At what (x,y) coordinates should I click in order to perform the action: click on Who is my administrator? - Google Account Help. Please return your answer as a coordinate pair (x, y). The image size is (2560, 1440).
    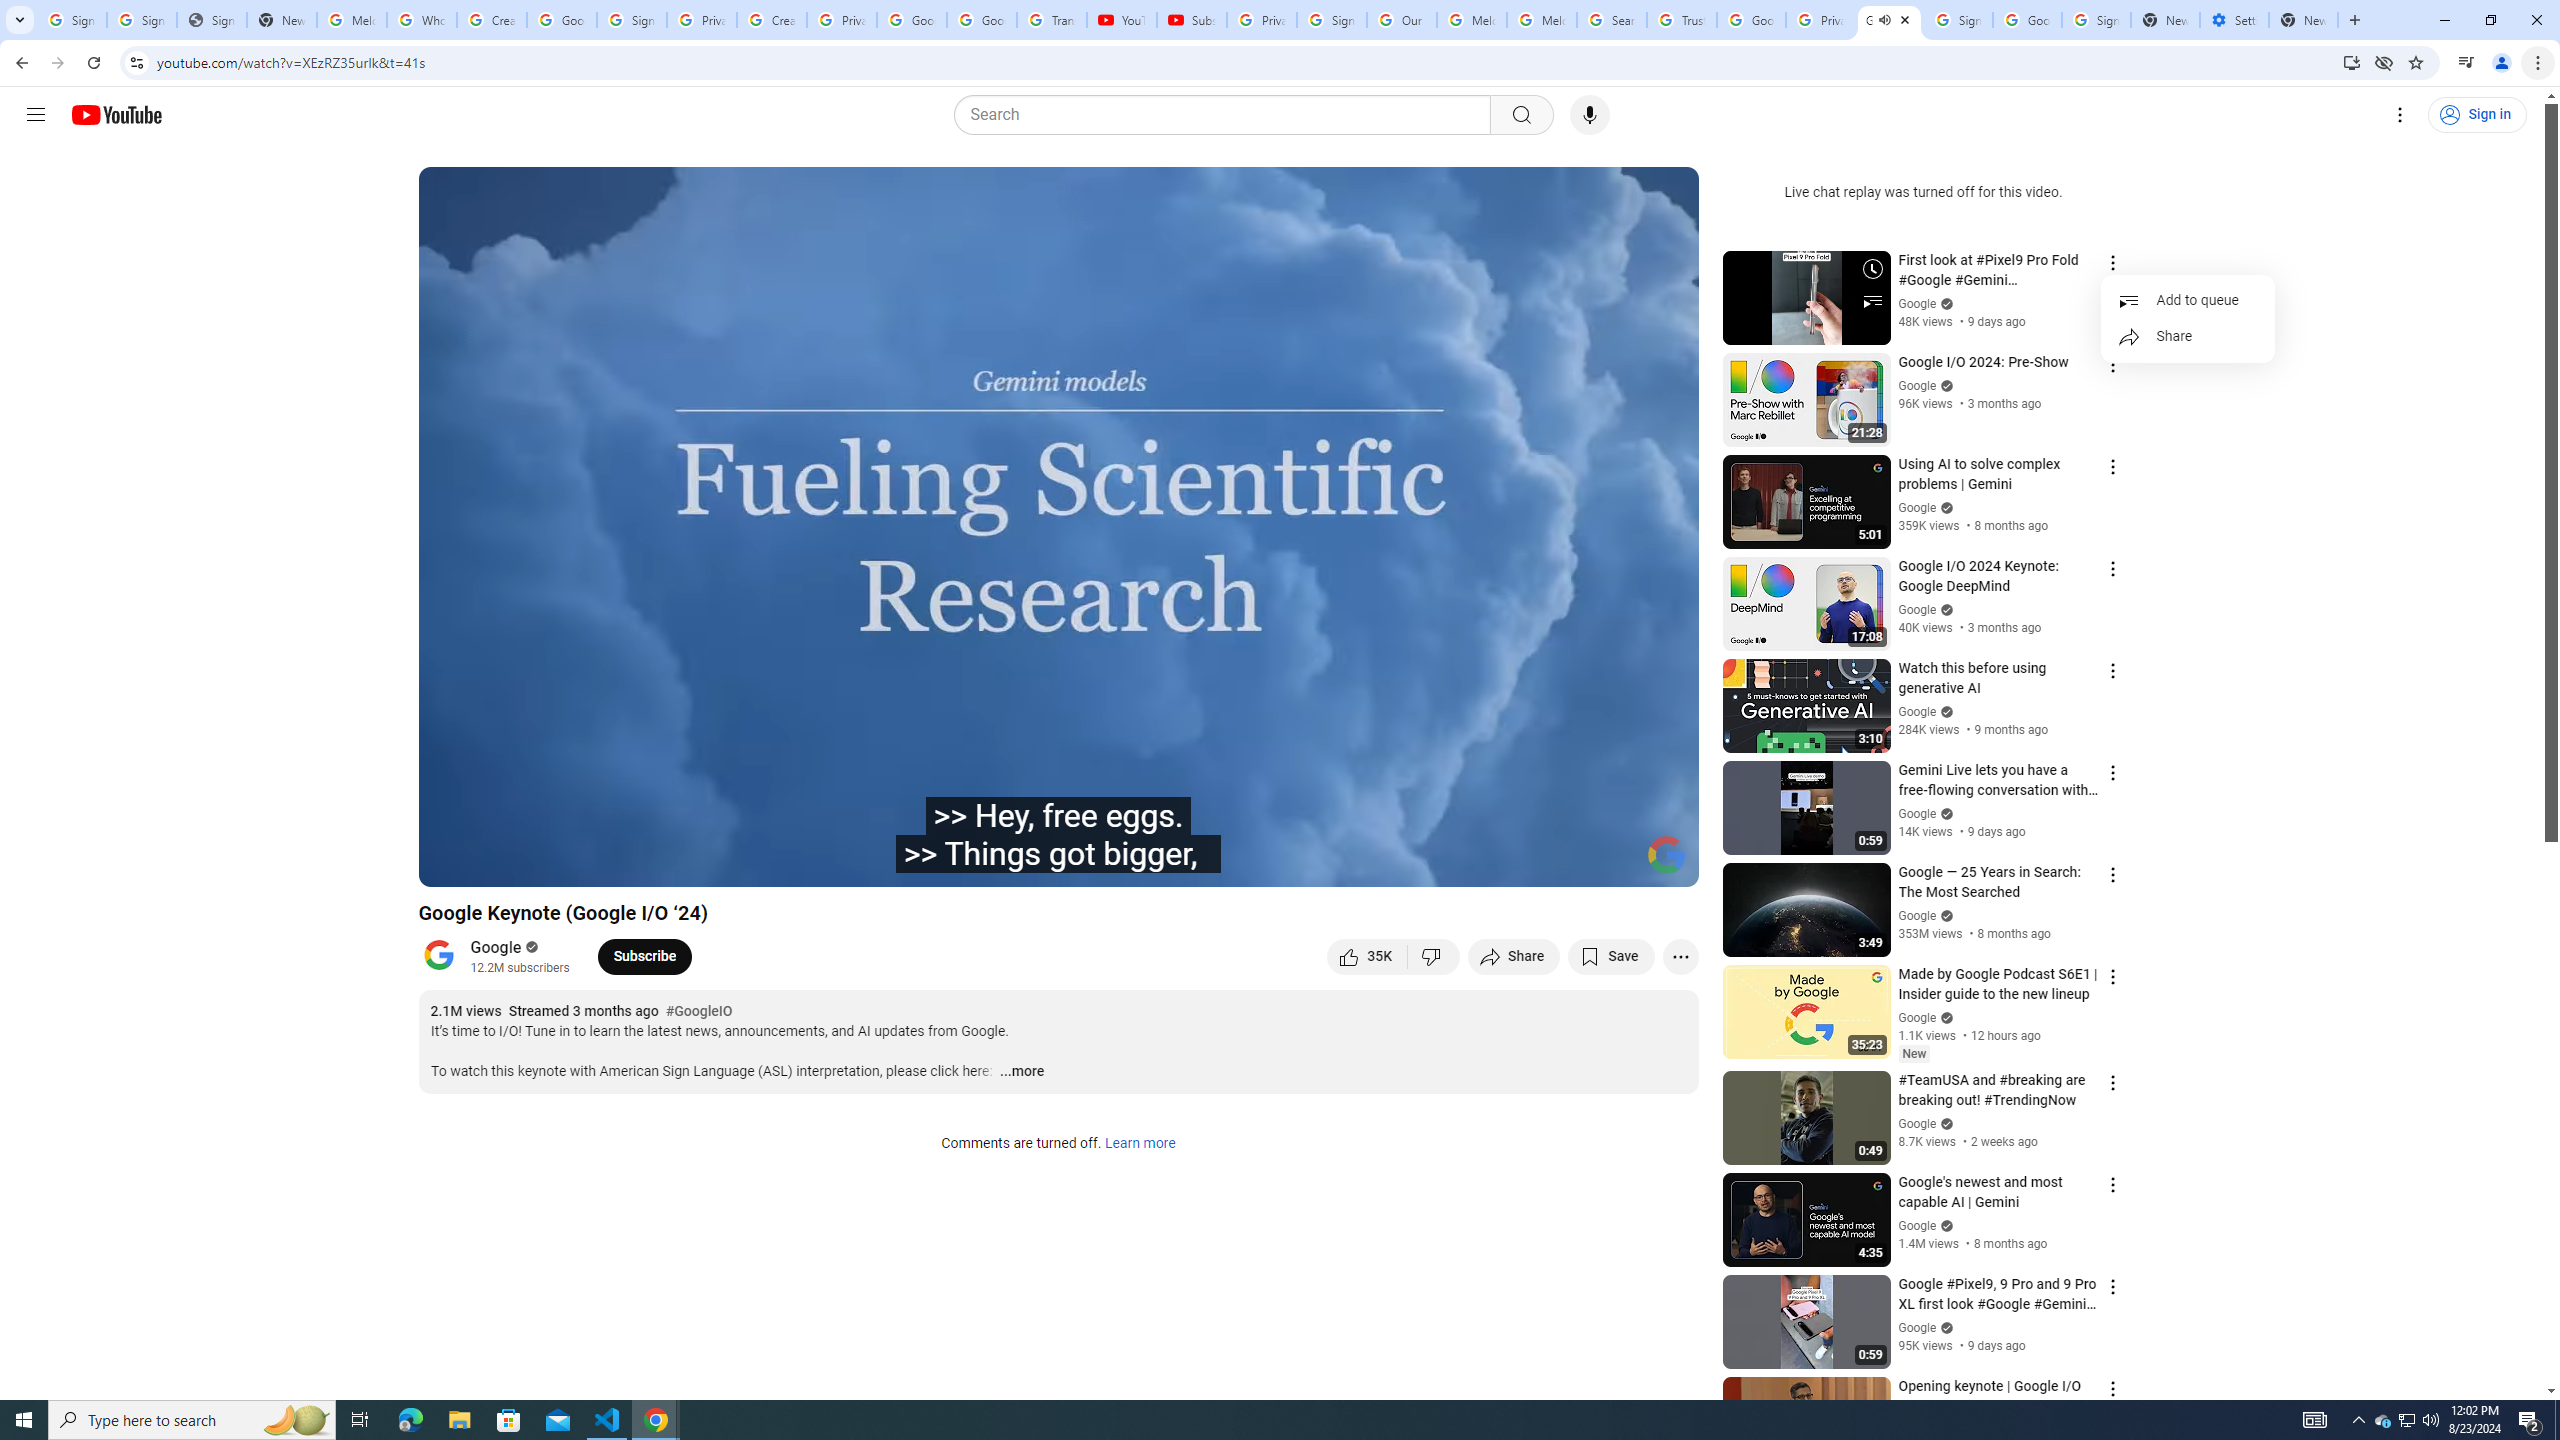
    Looking at the image, I should click on (422, 20).